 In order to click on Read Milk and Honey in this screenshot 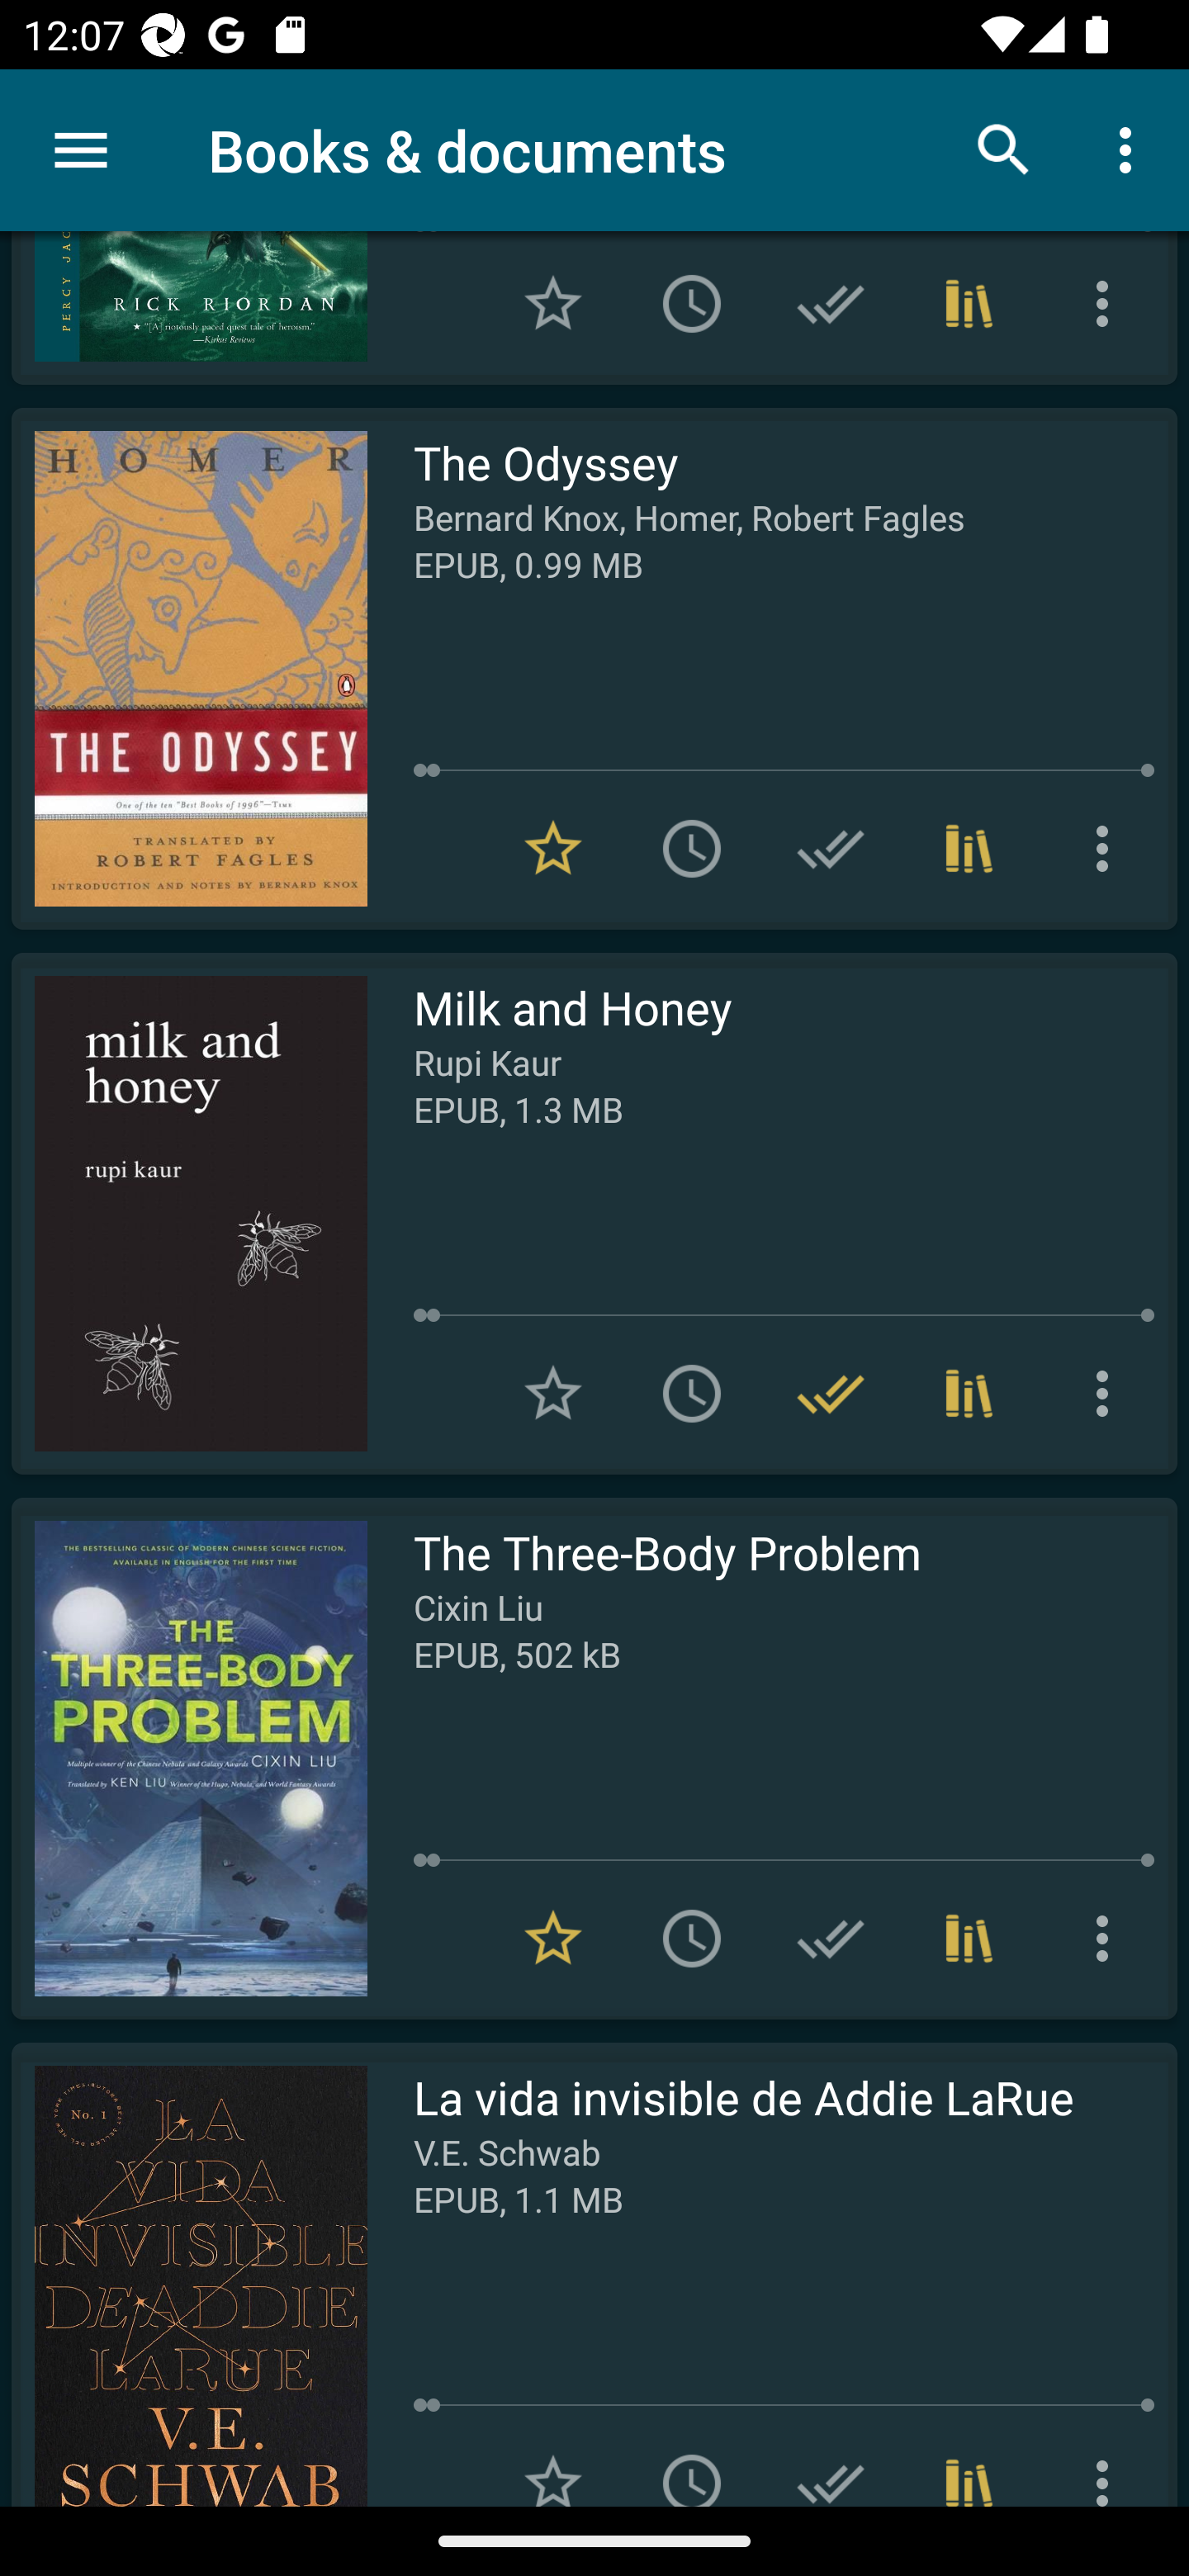, I will do `click(189, 1213)`.